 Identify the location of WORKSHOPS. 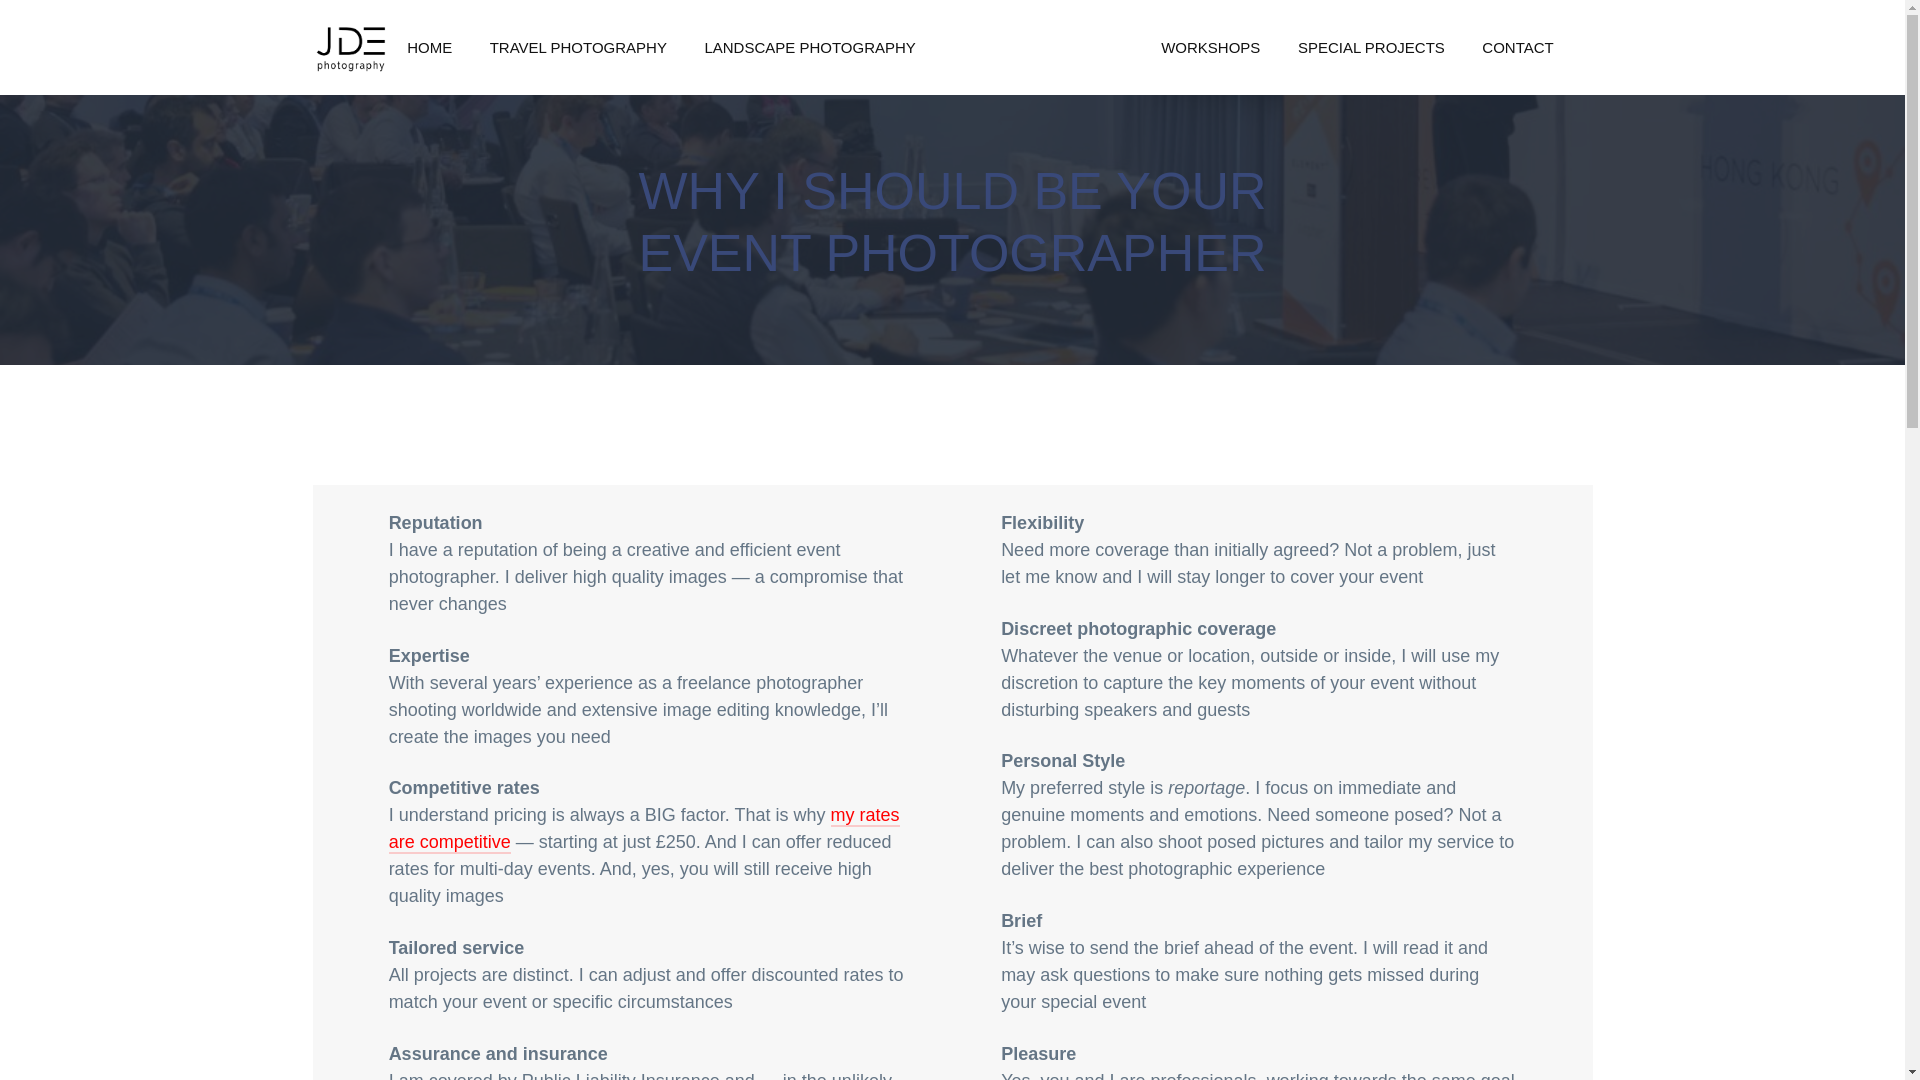
(1210, 47).